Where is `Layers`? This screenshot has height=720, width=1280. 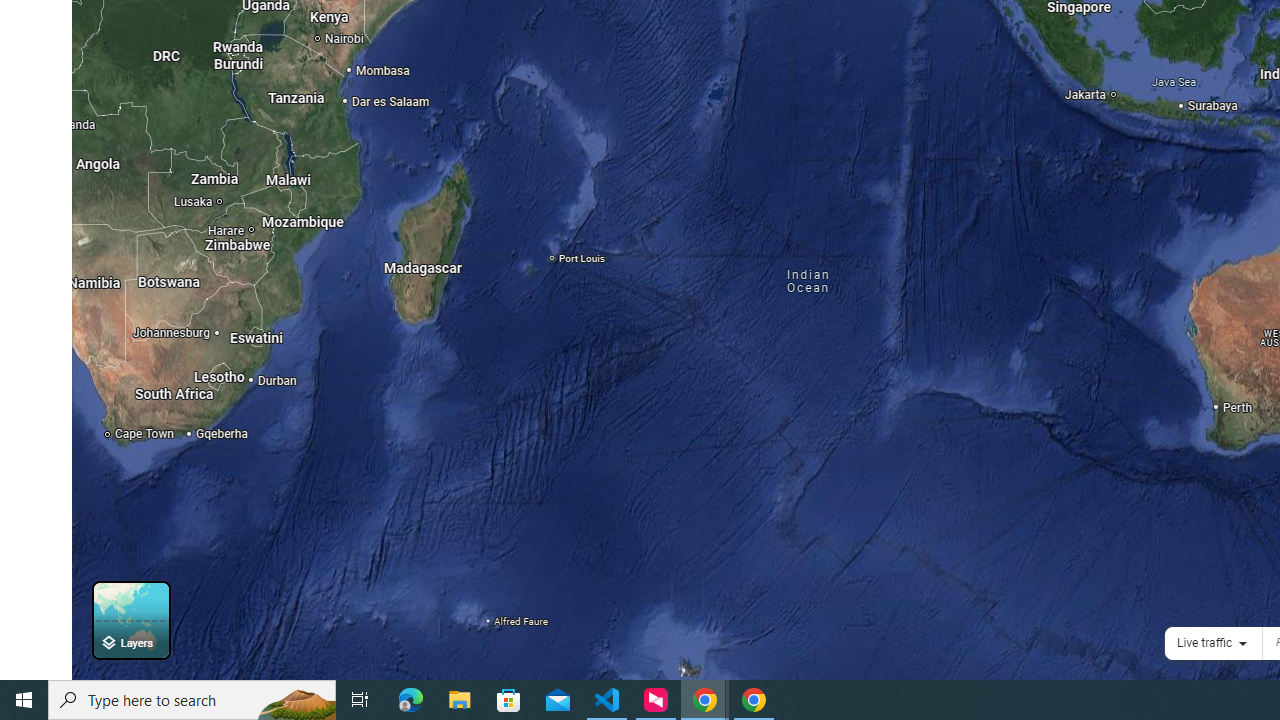 Layers is located at coordinates (130, 620).